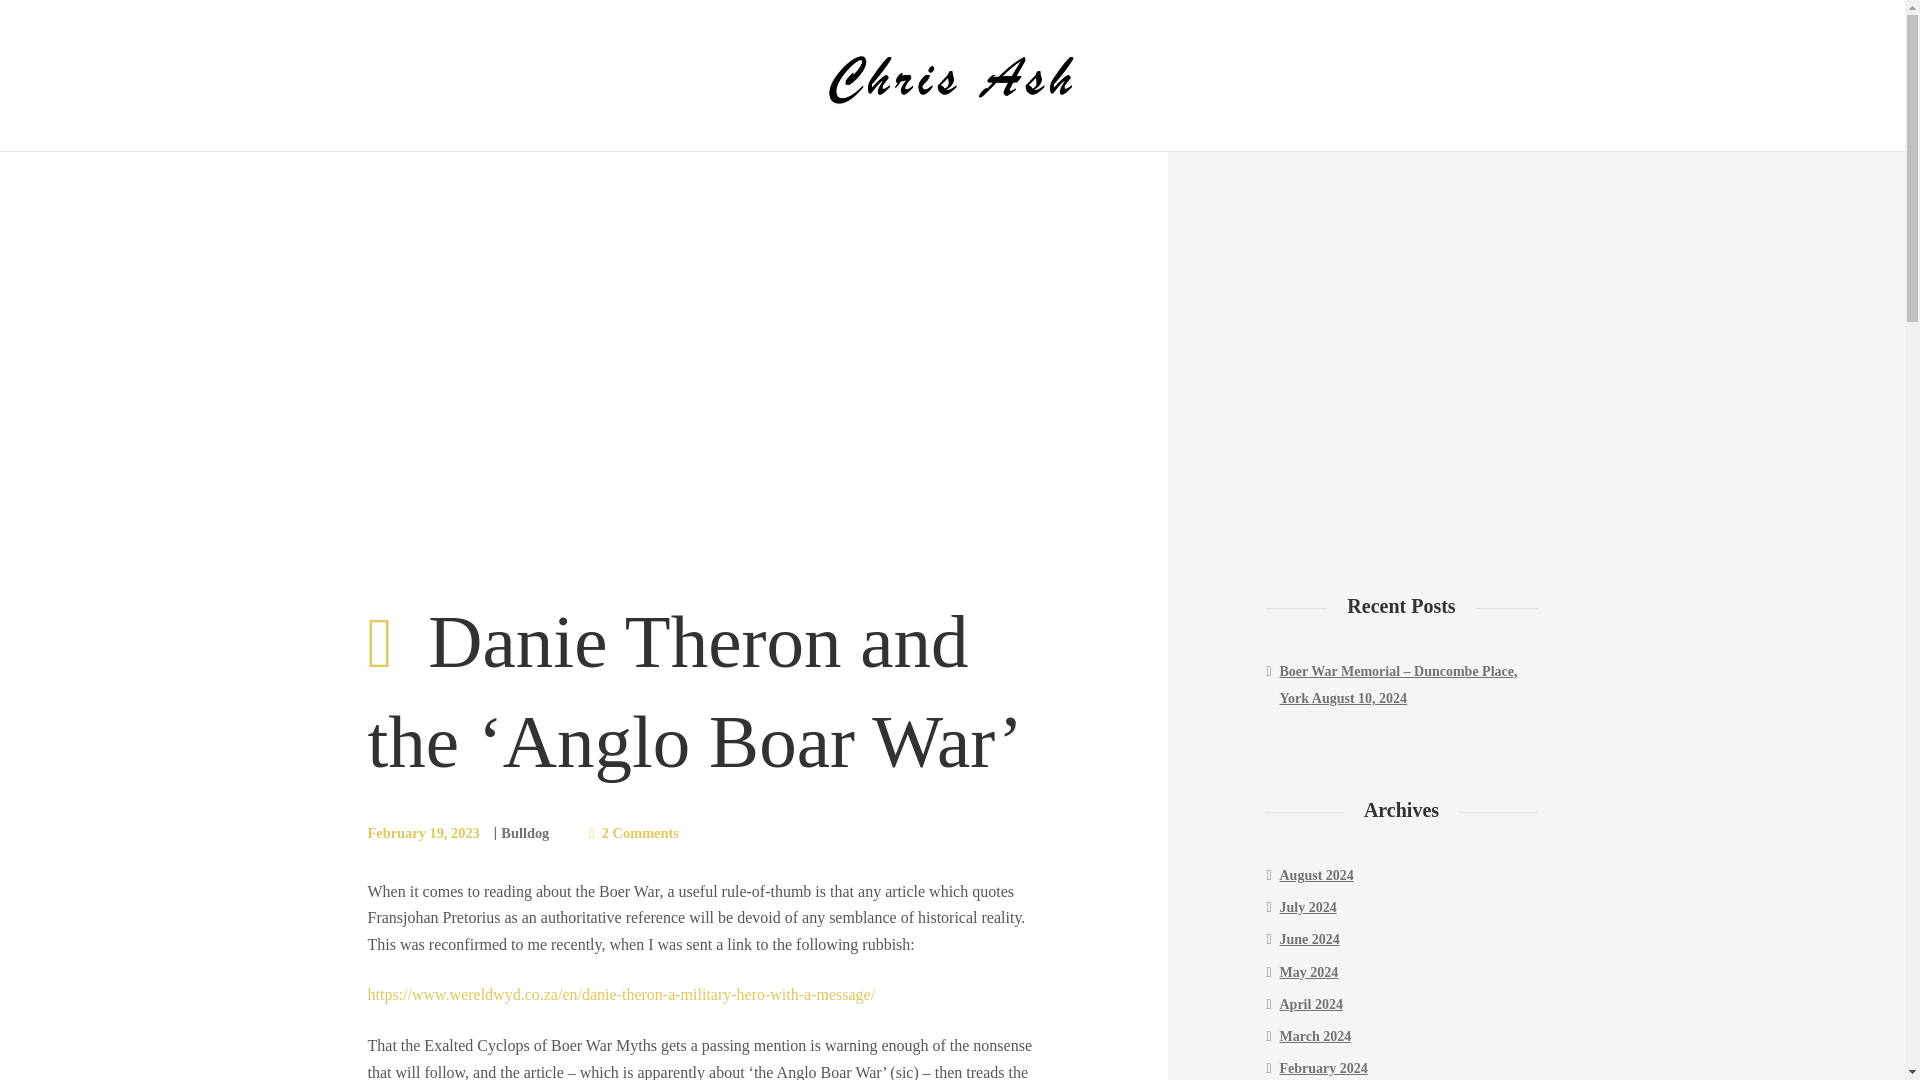 Image resolution: width=1920 pixels, height=1080 pixels. I want to click on February 2024, so click(1324, 1068).